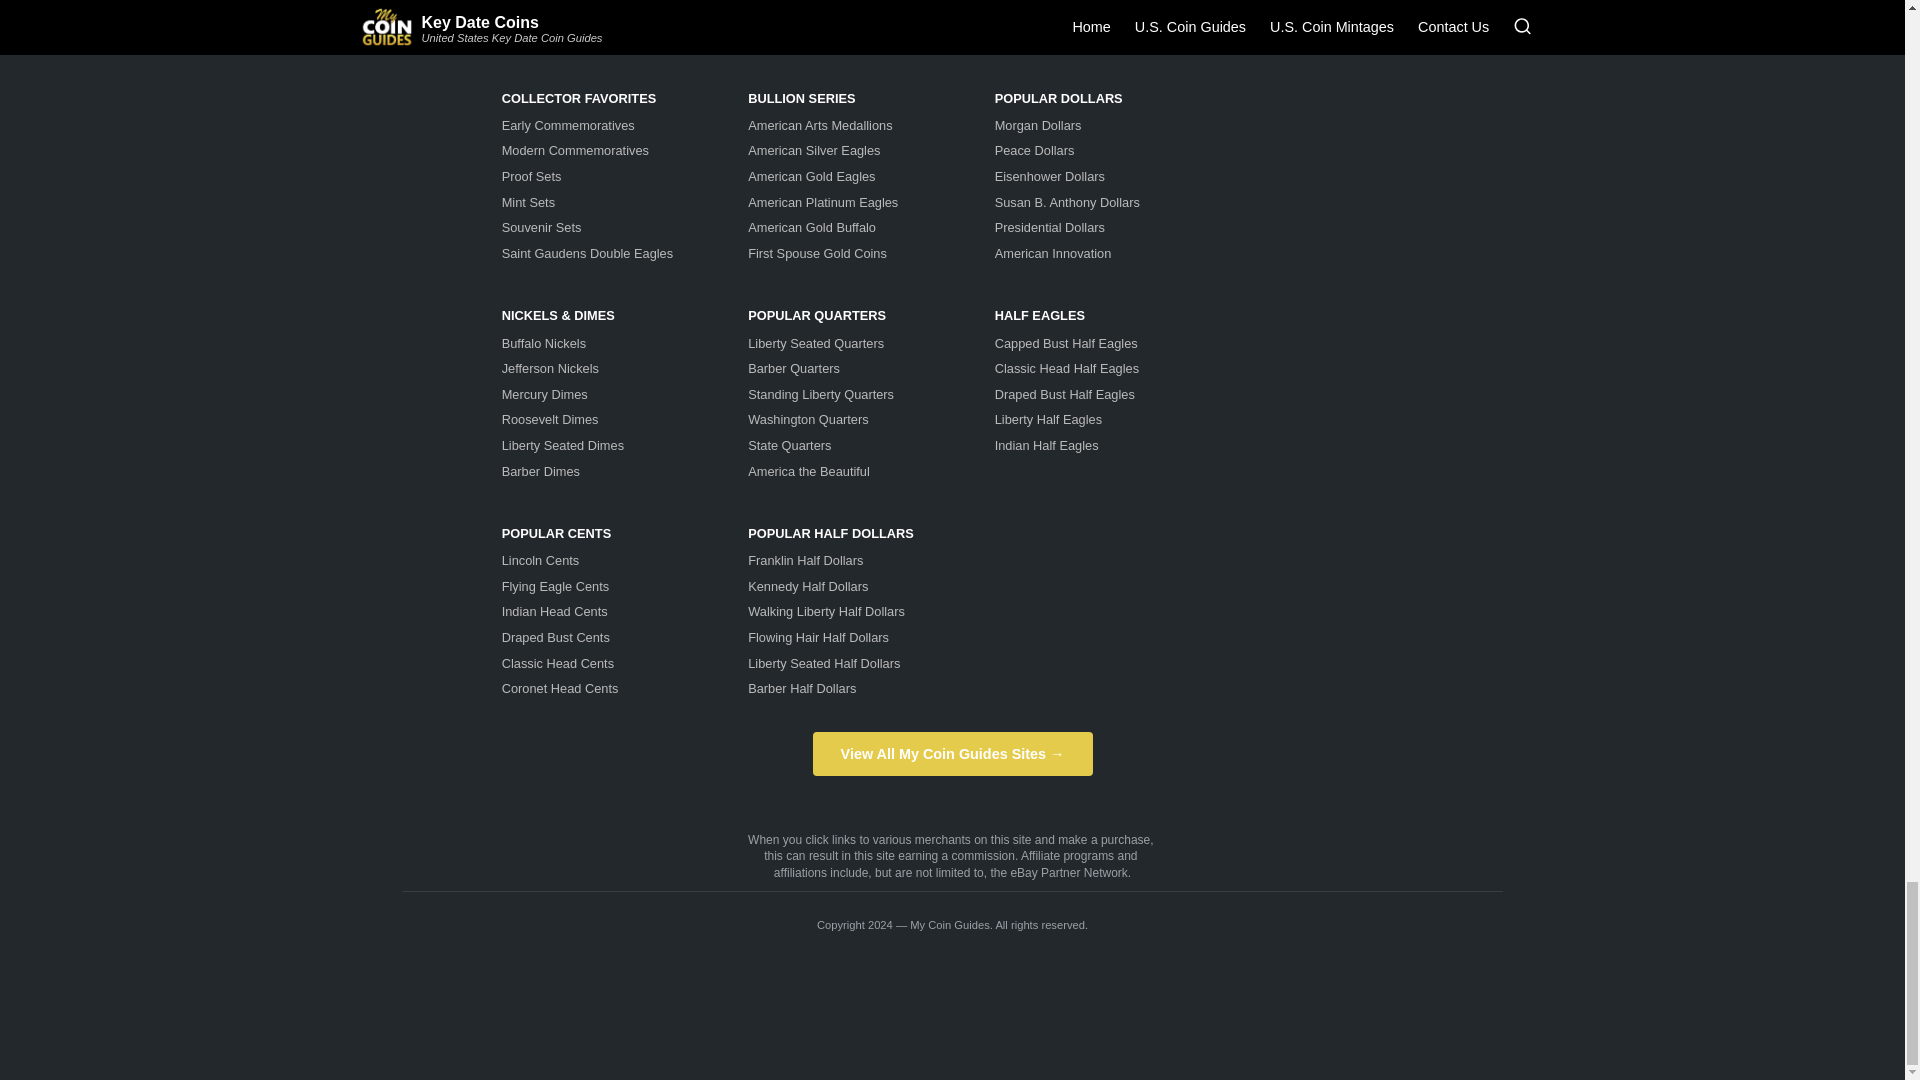 Image resolution: width=1920 pixels, height=1080 pixels. I want to click on Eisenhower Dollars, so click(1050, 176).